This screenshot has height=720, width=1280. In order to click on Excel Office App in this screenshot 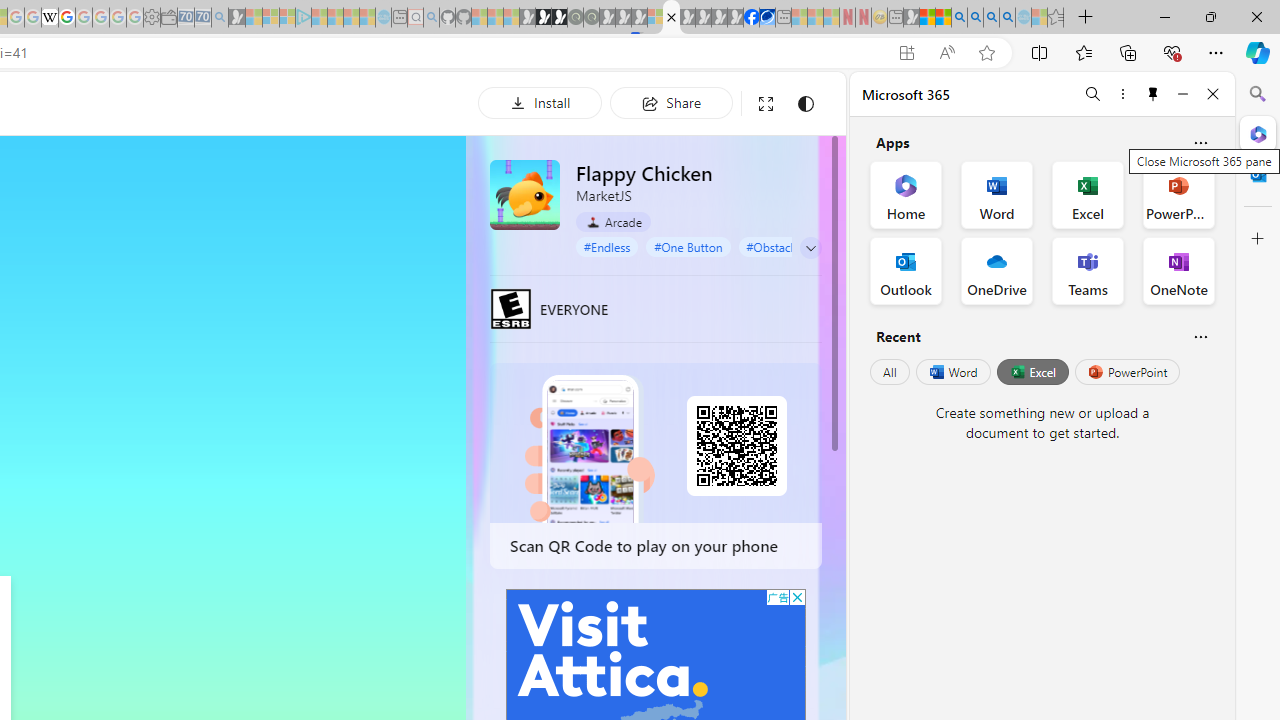, I will do `click(1088, 194)`.